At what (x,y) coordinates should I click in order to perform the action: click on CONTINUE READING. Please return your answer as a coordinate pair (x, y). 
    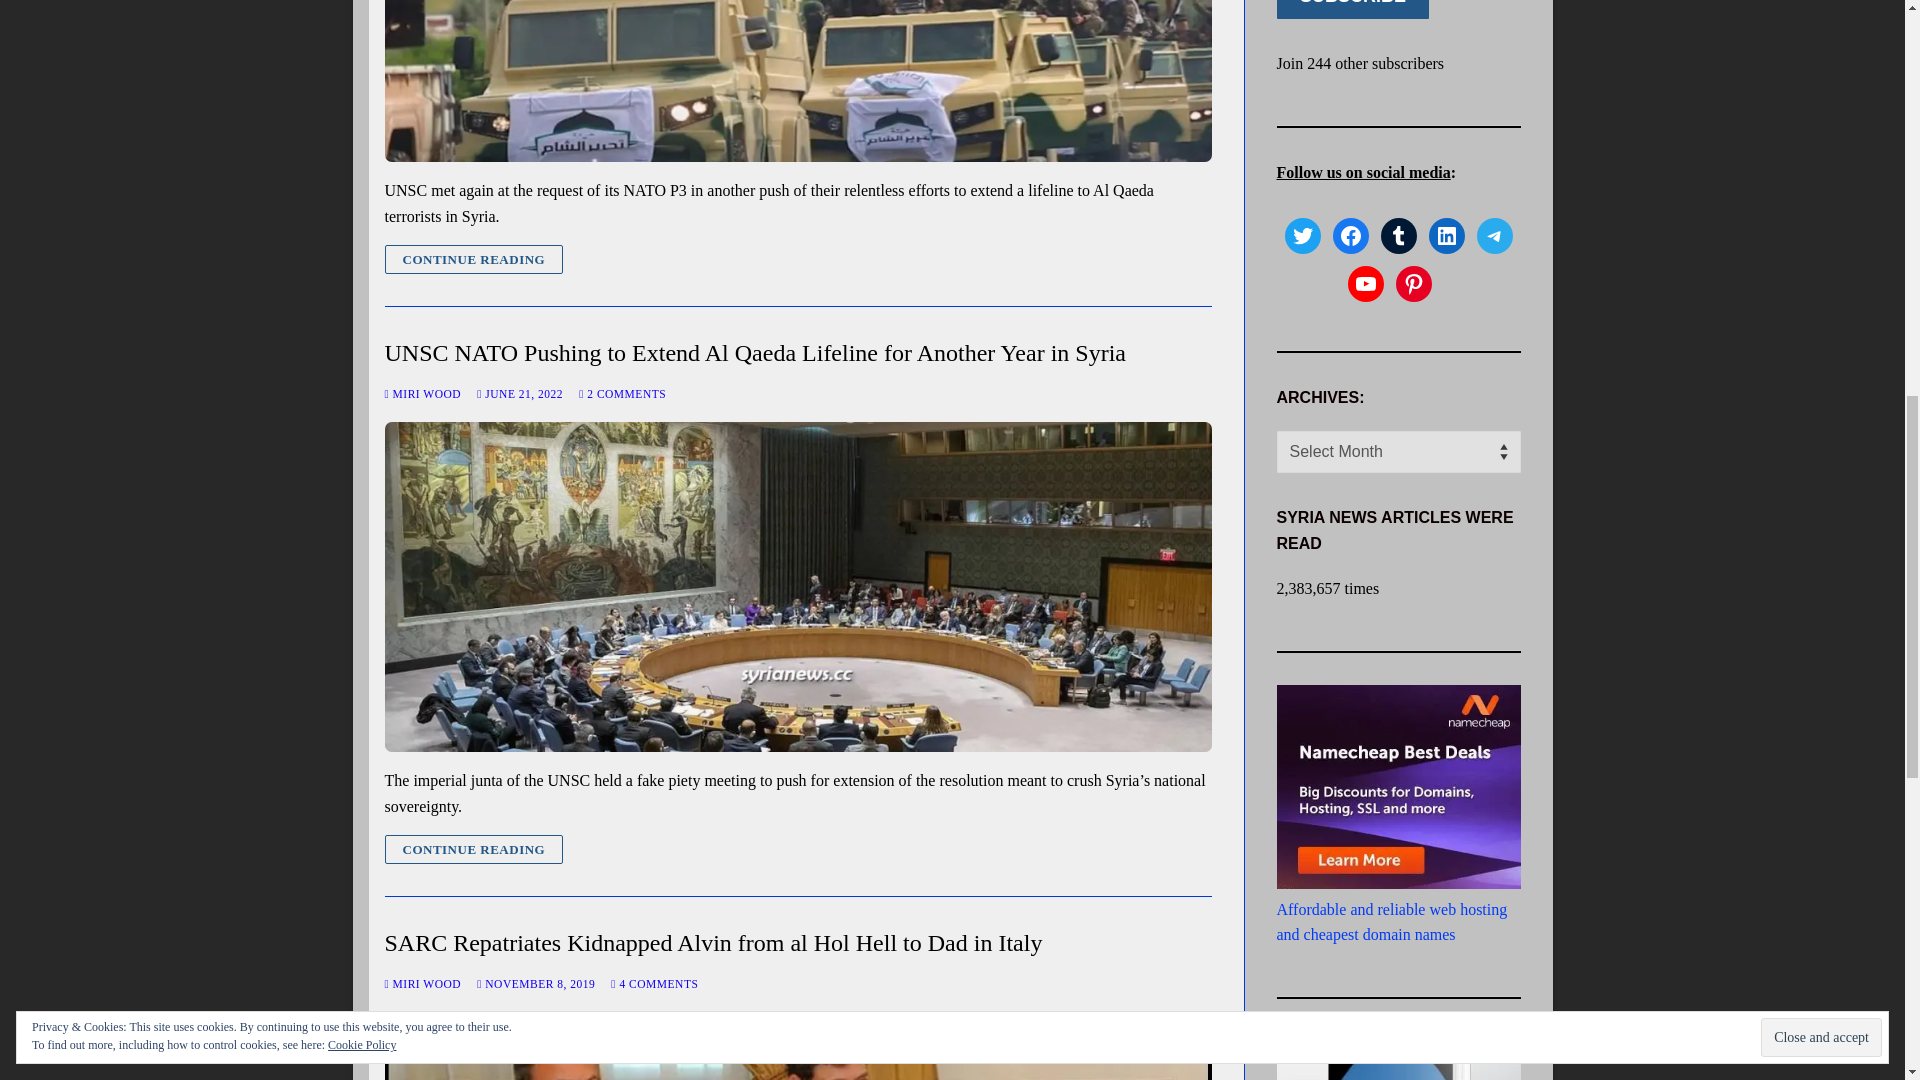
    Looking at the image, I should click on (473, 849).